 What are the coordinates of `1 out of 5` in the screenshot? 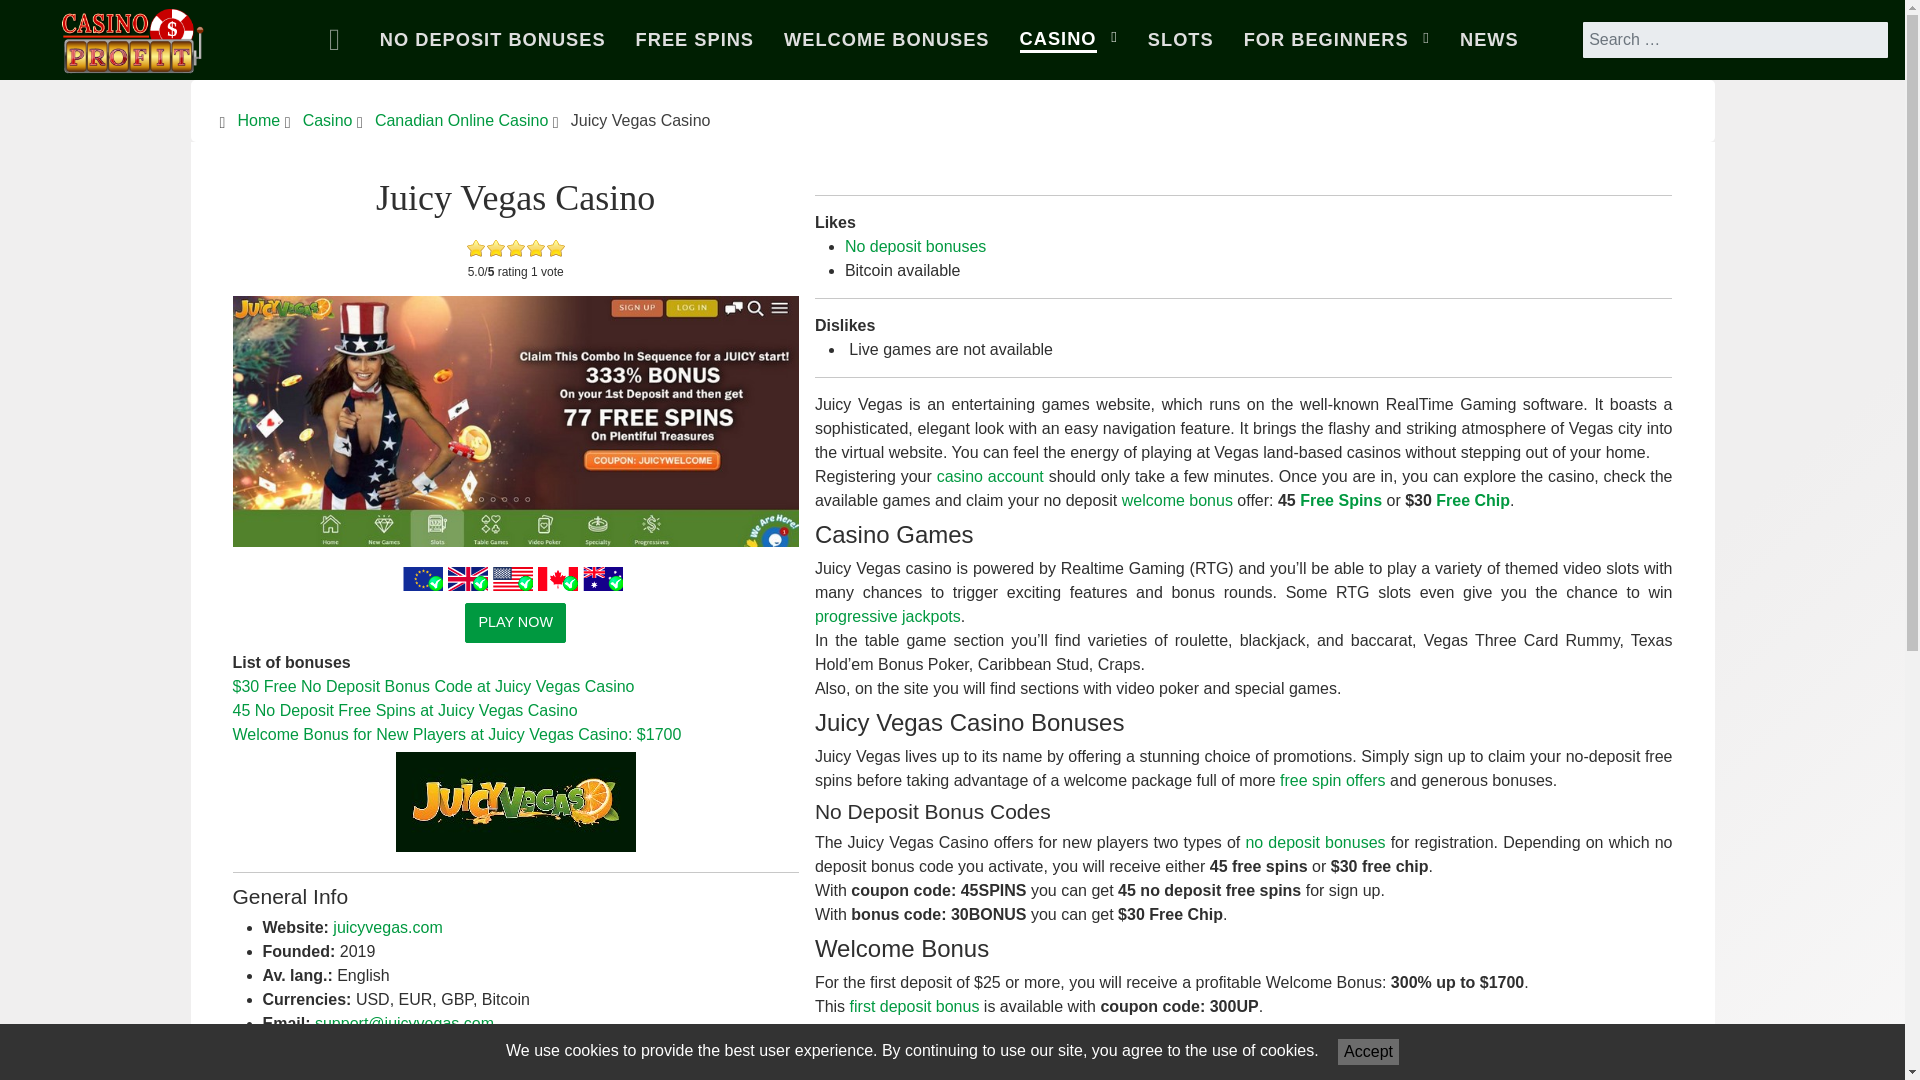 It's located at (476, 248).